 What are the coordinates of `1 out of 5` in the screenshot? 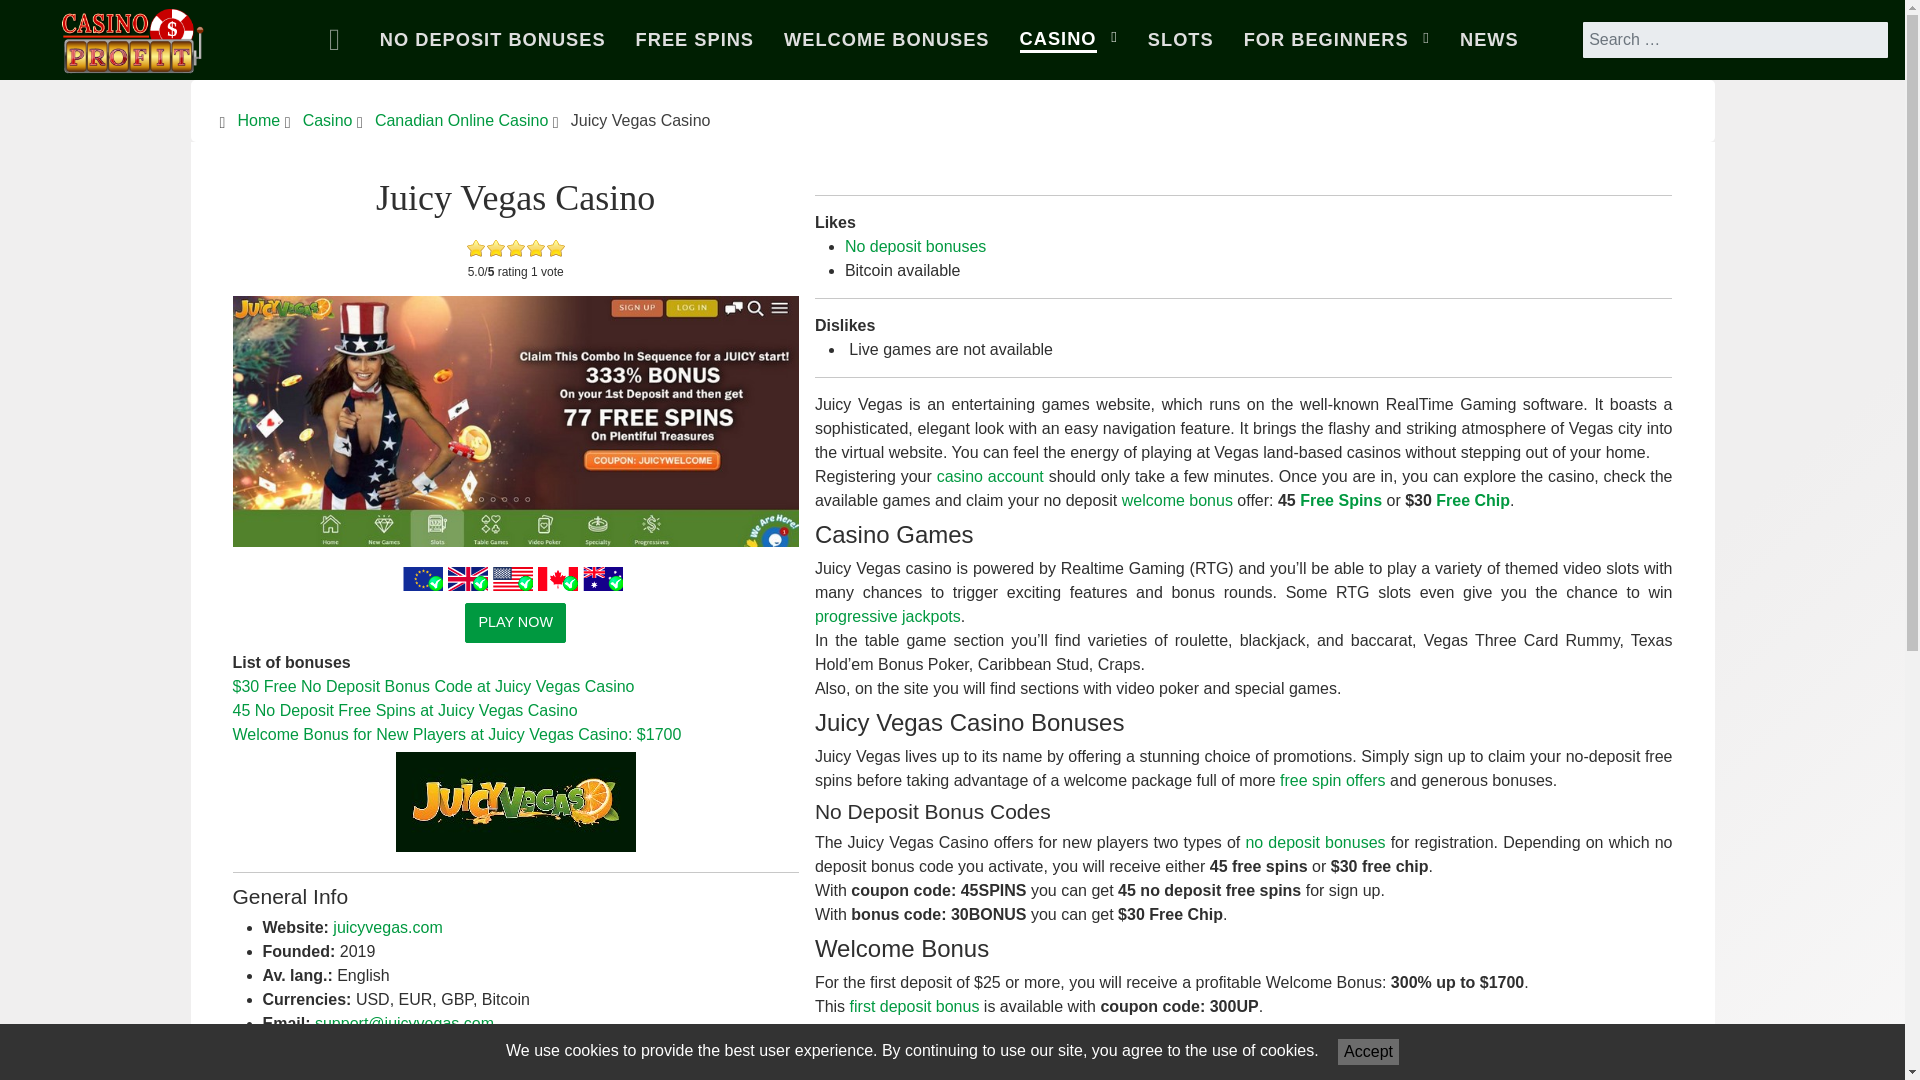 It's located at (476, 248).